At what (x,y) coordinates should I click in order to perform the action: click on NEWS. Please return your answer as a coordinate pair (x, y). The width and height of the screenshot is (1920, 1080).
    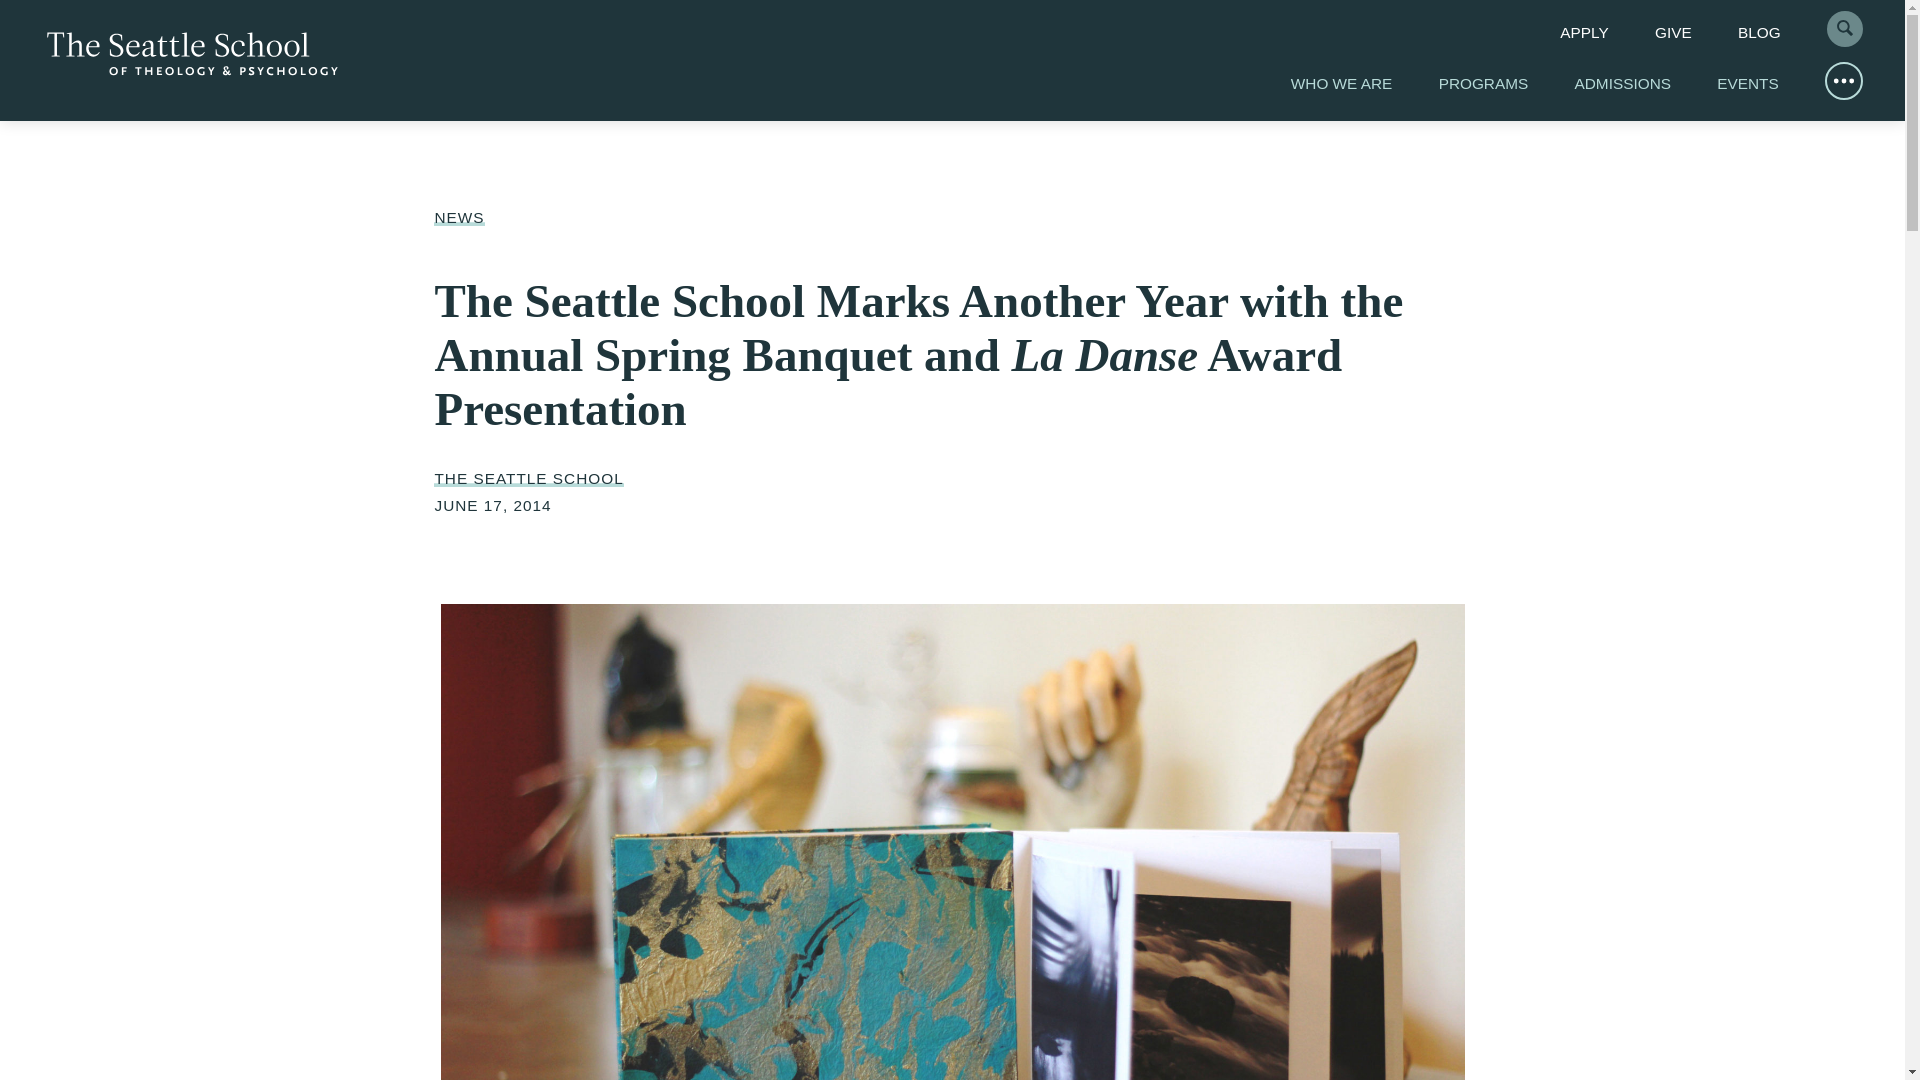
    Looking at the image, I should click on (458, 217).